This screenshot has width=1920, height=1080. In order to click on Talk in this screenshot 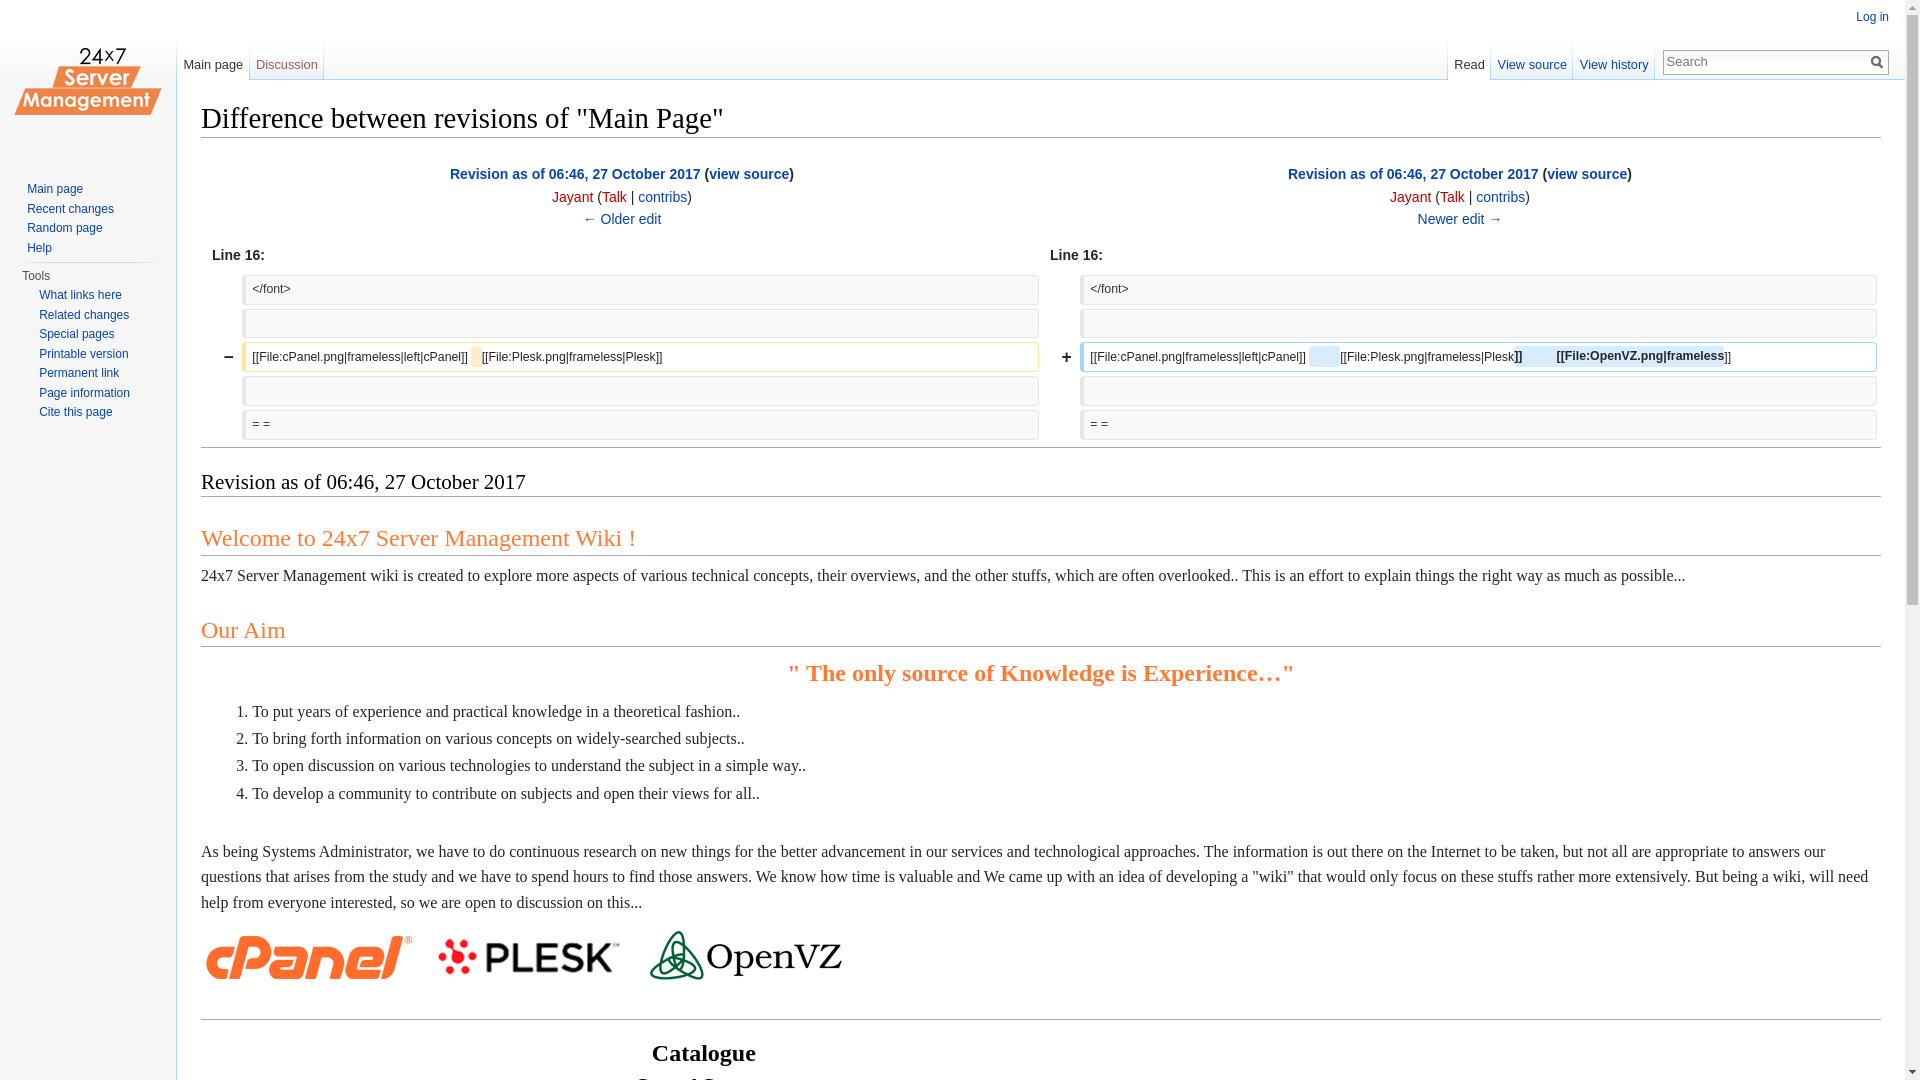, I will do `click(614, 197)`.